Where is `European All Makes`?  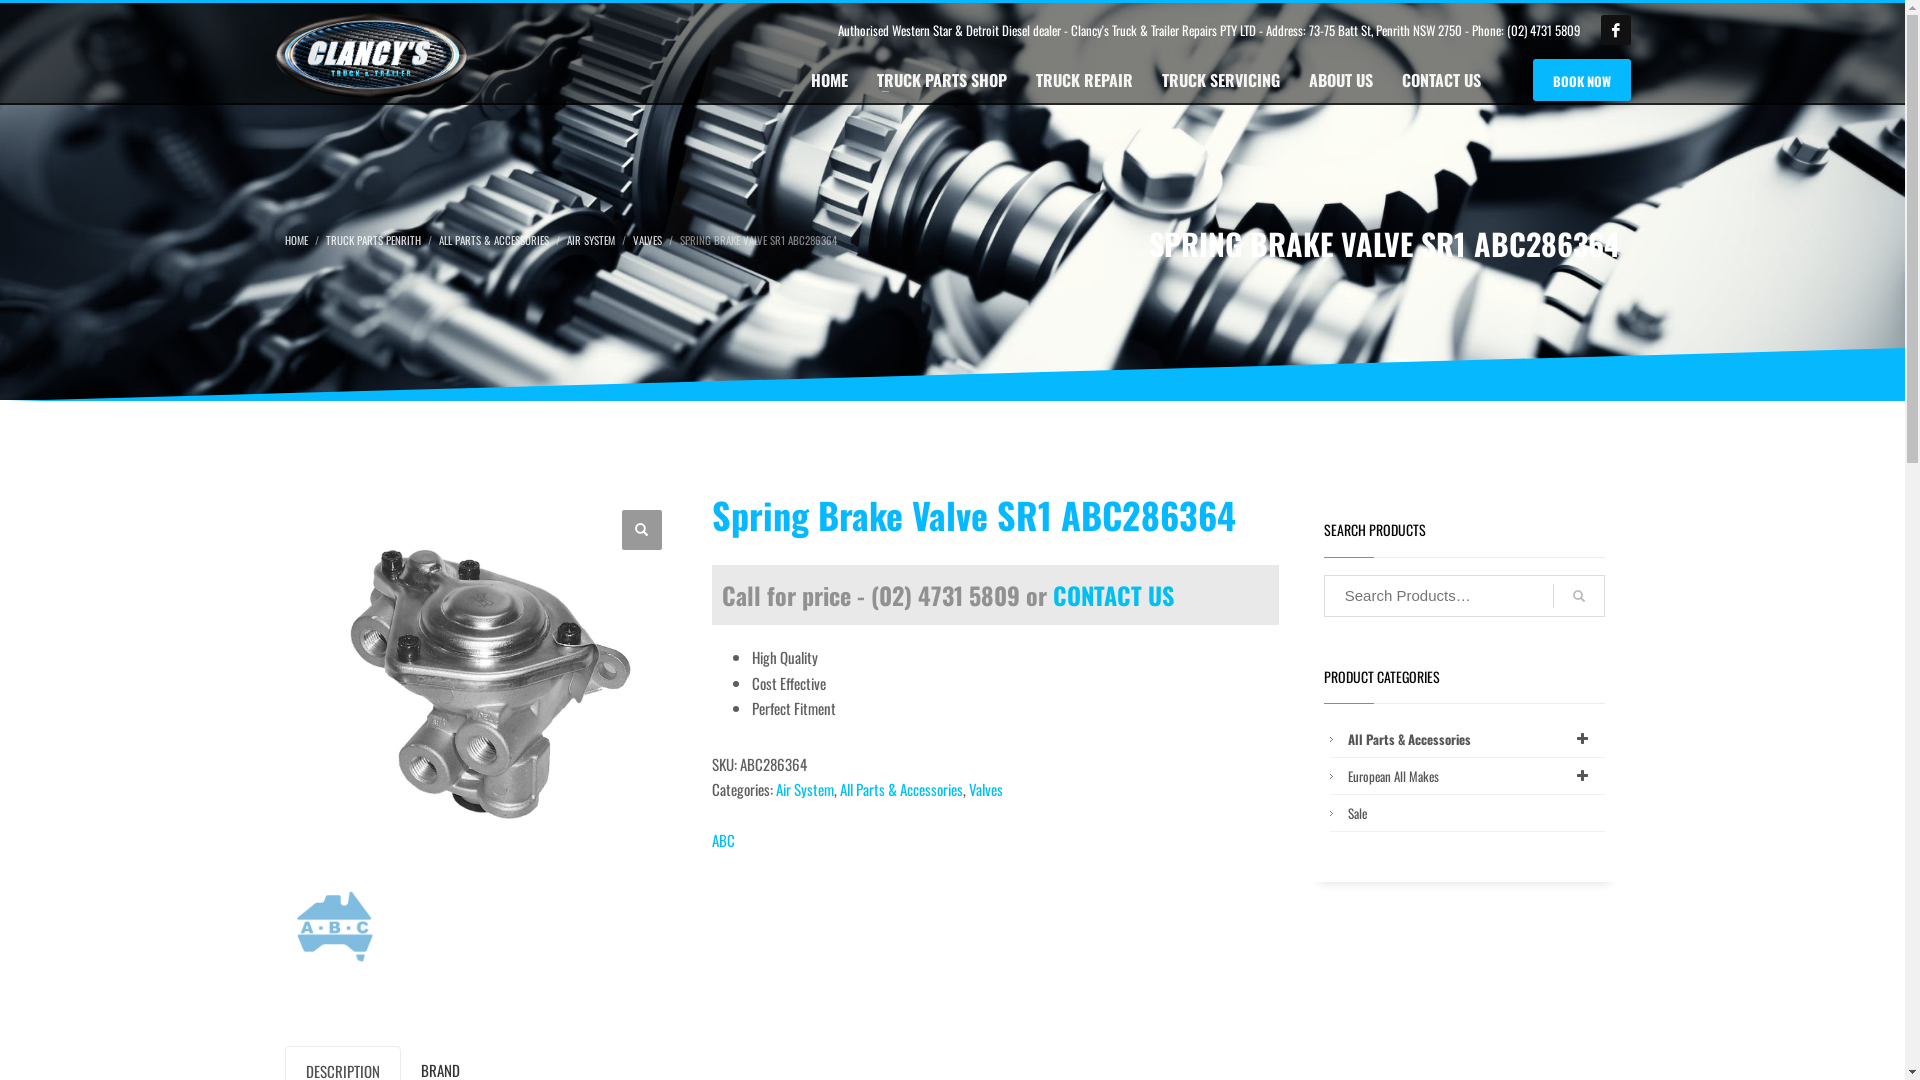 European All Makes is located at coordinates (1474, 776).